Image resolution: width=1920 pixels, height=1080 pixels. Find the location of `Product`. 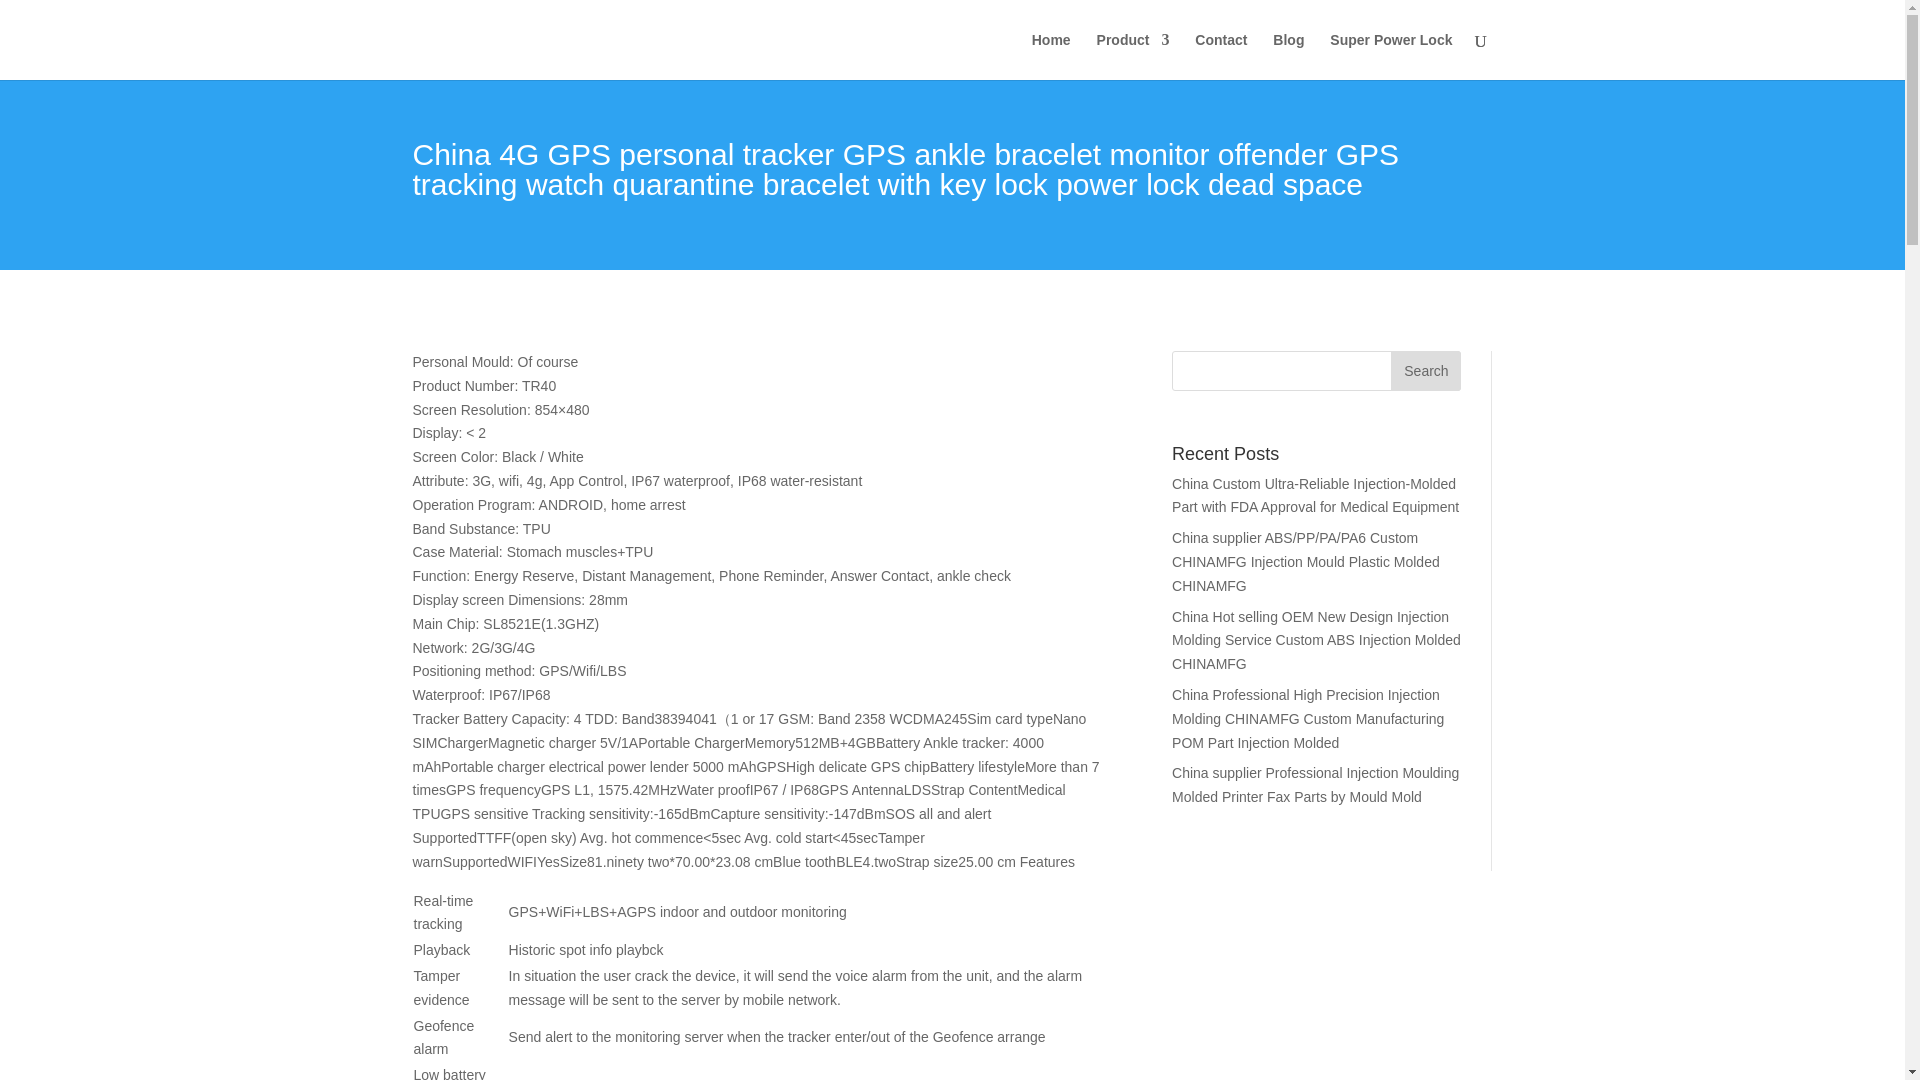

Product is located at coordinates (1132, 56).